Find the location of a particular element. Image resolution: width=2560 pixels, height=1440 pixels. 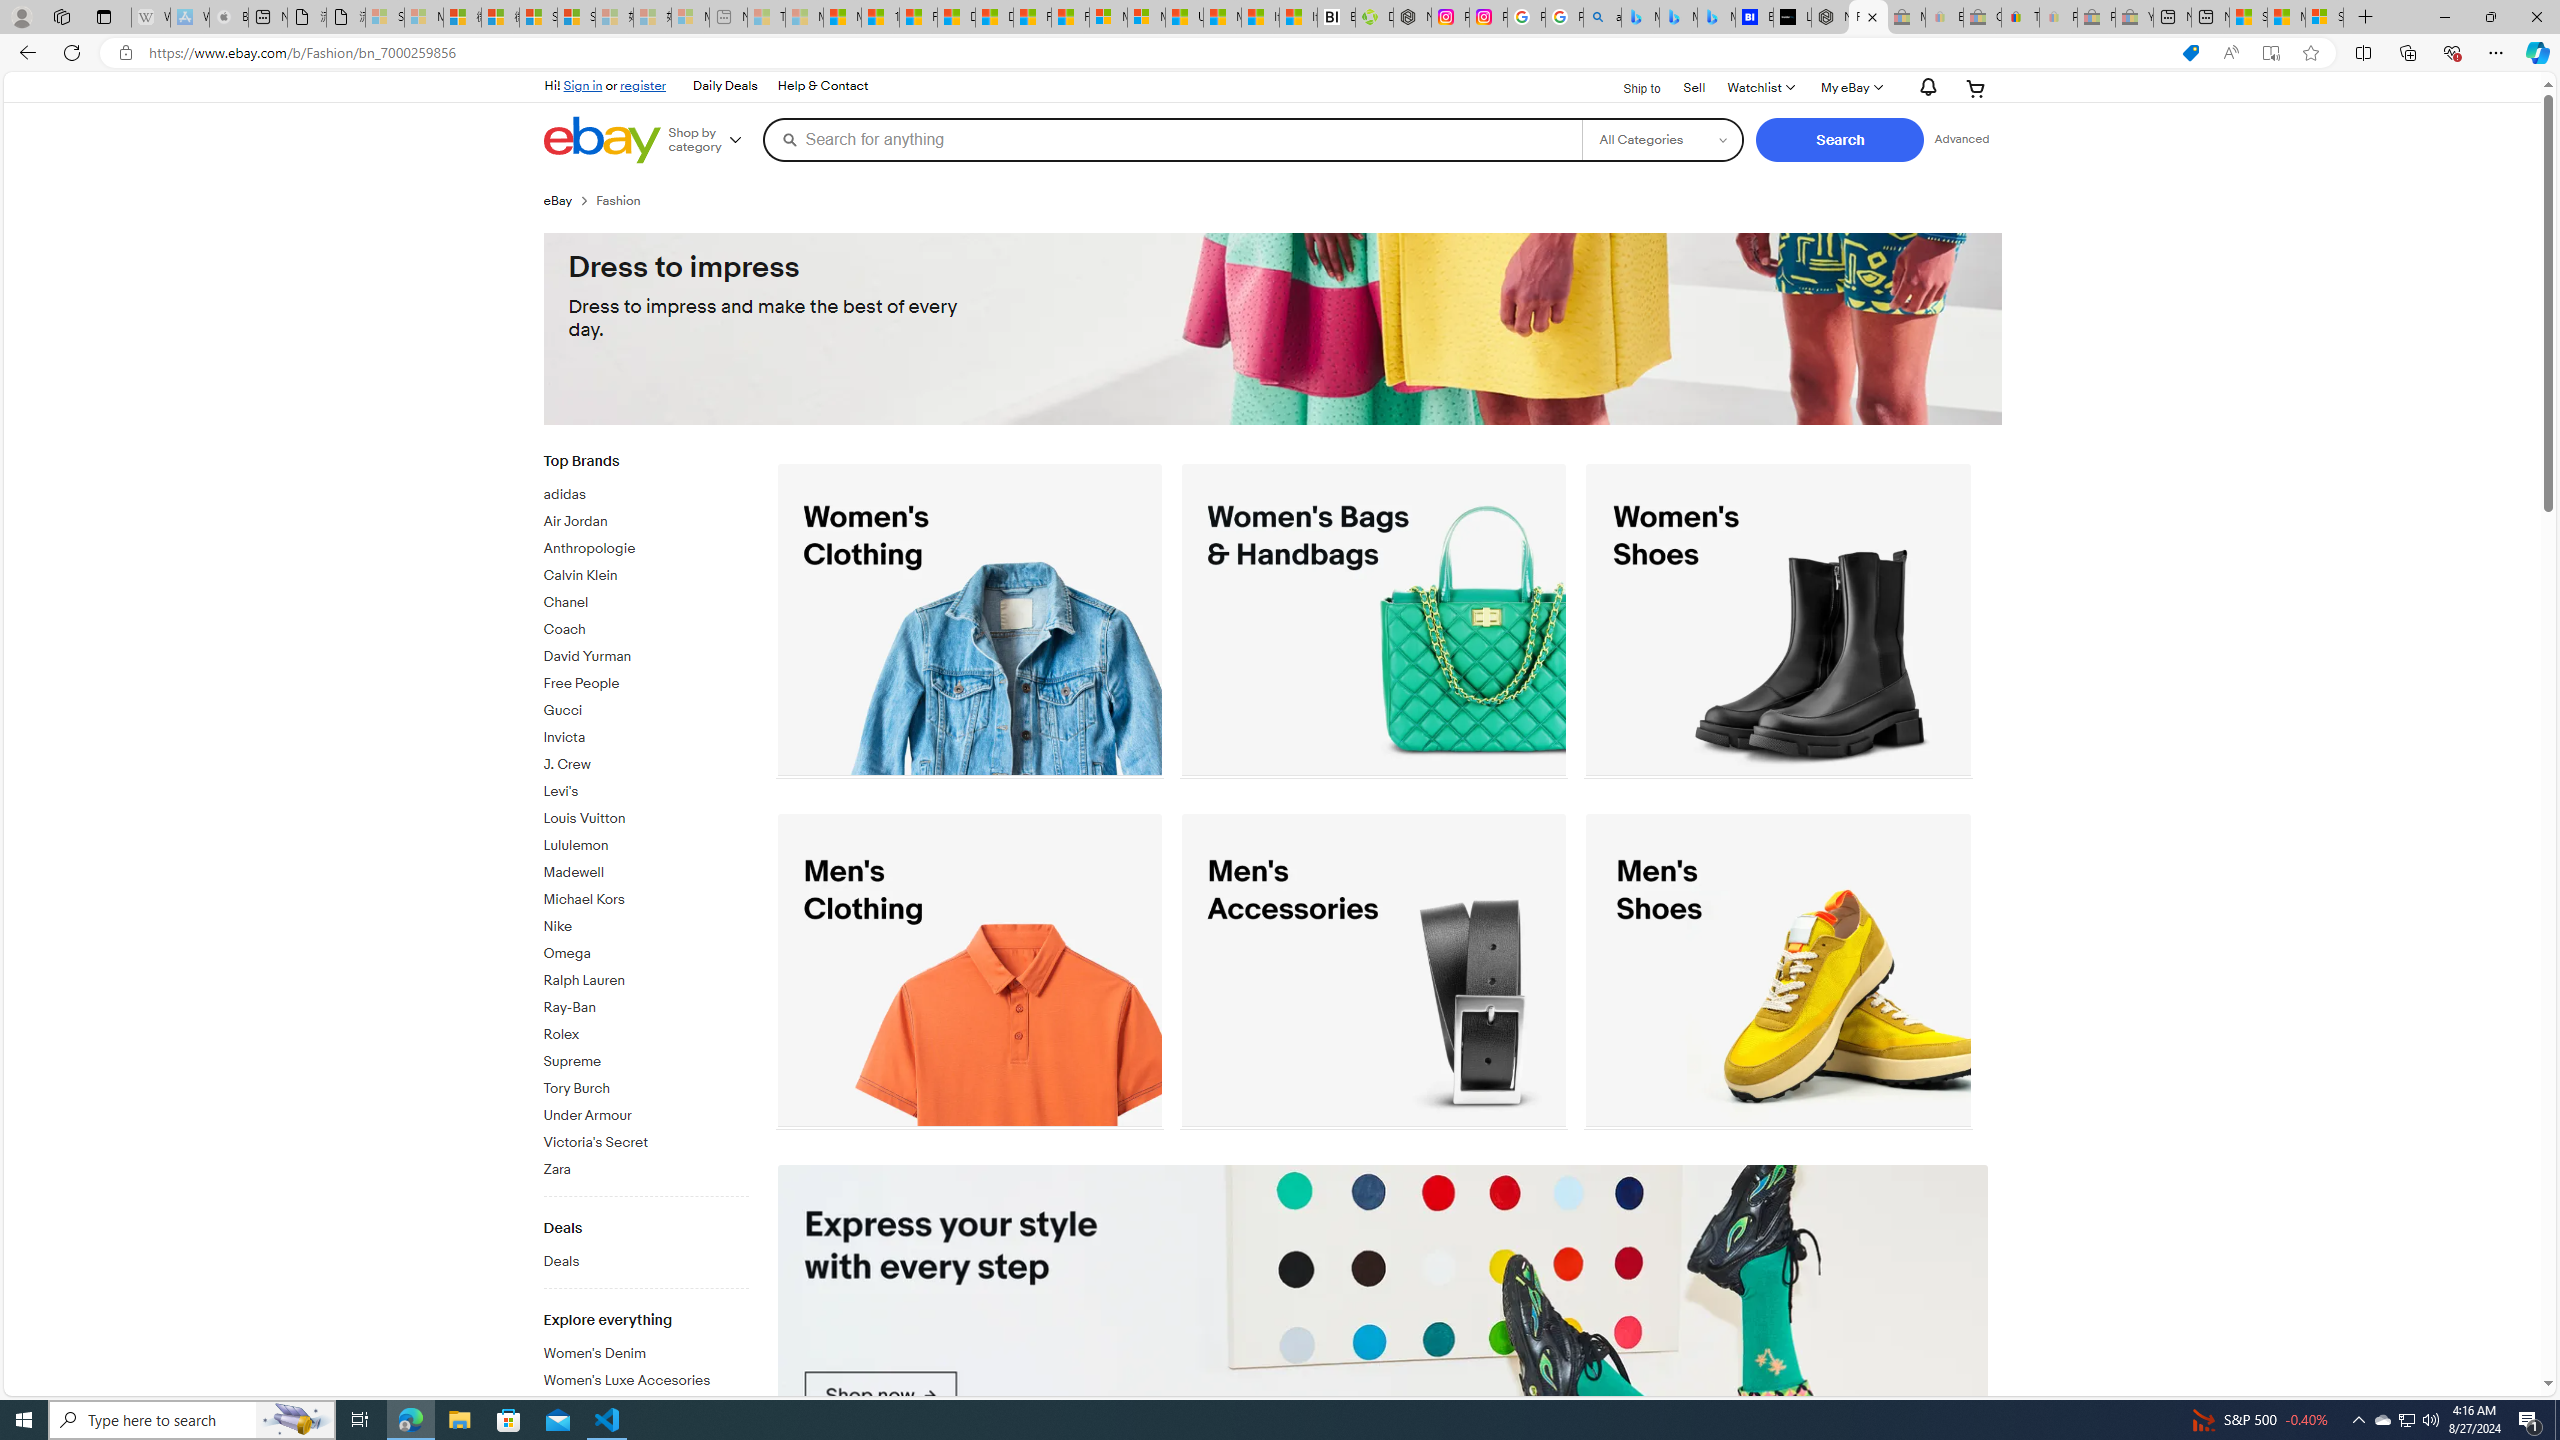

Daily Deals is located at coordinates (724, 86).